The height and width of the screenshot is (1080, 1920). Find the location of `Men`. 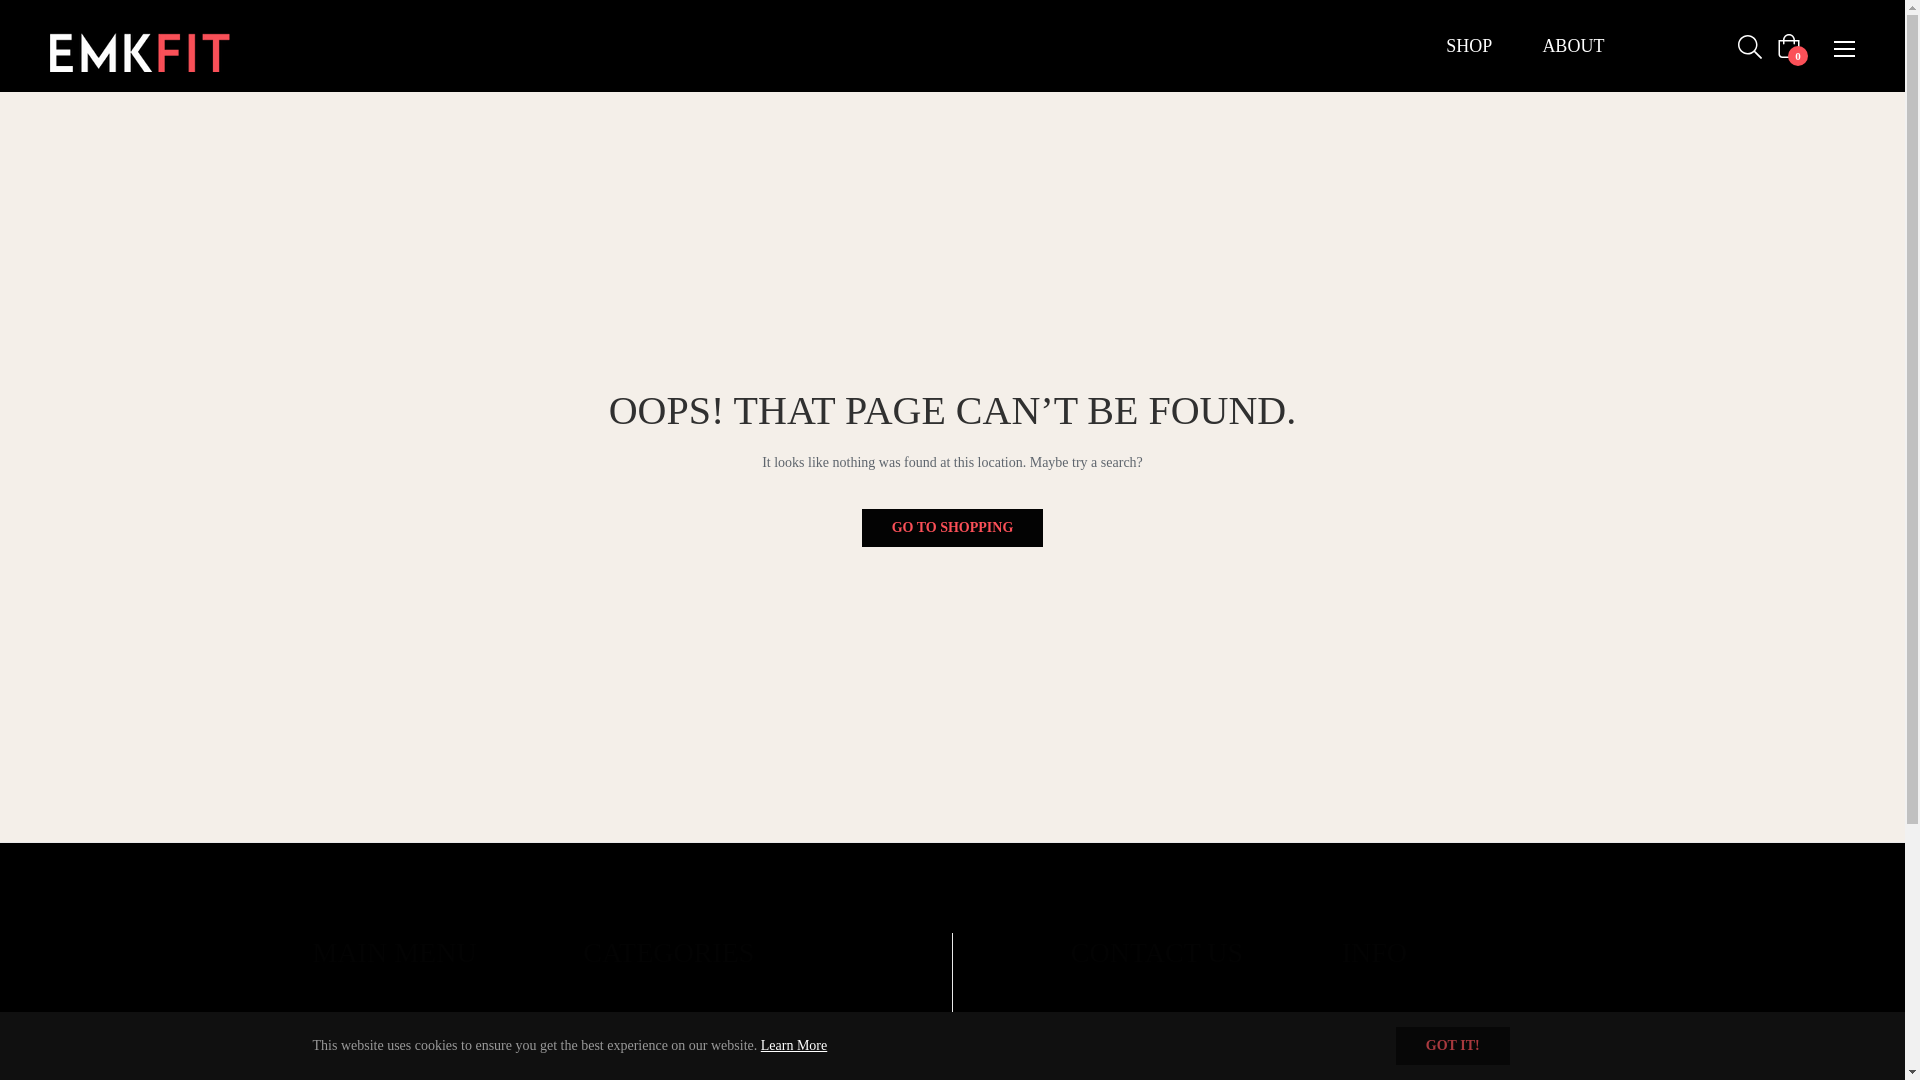

Men is located at coordinates (596, 1030).